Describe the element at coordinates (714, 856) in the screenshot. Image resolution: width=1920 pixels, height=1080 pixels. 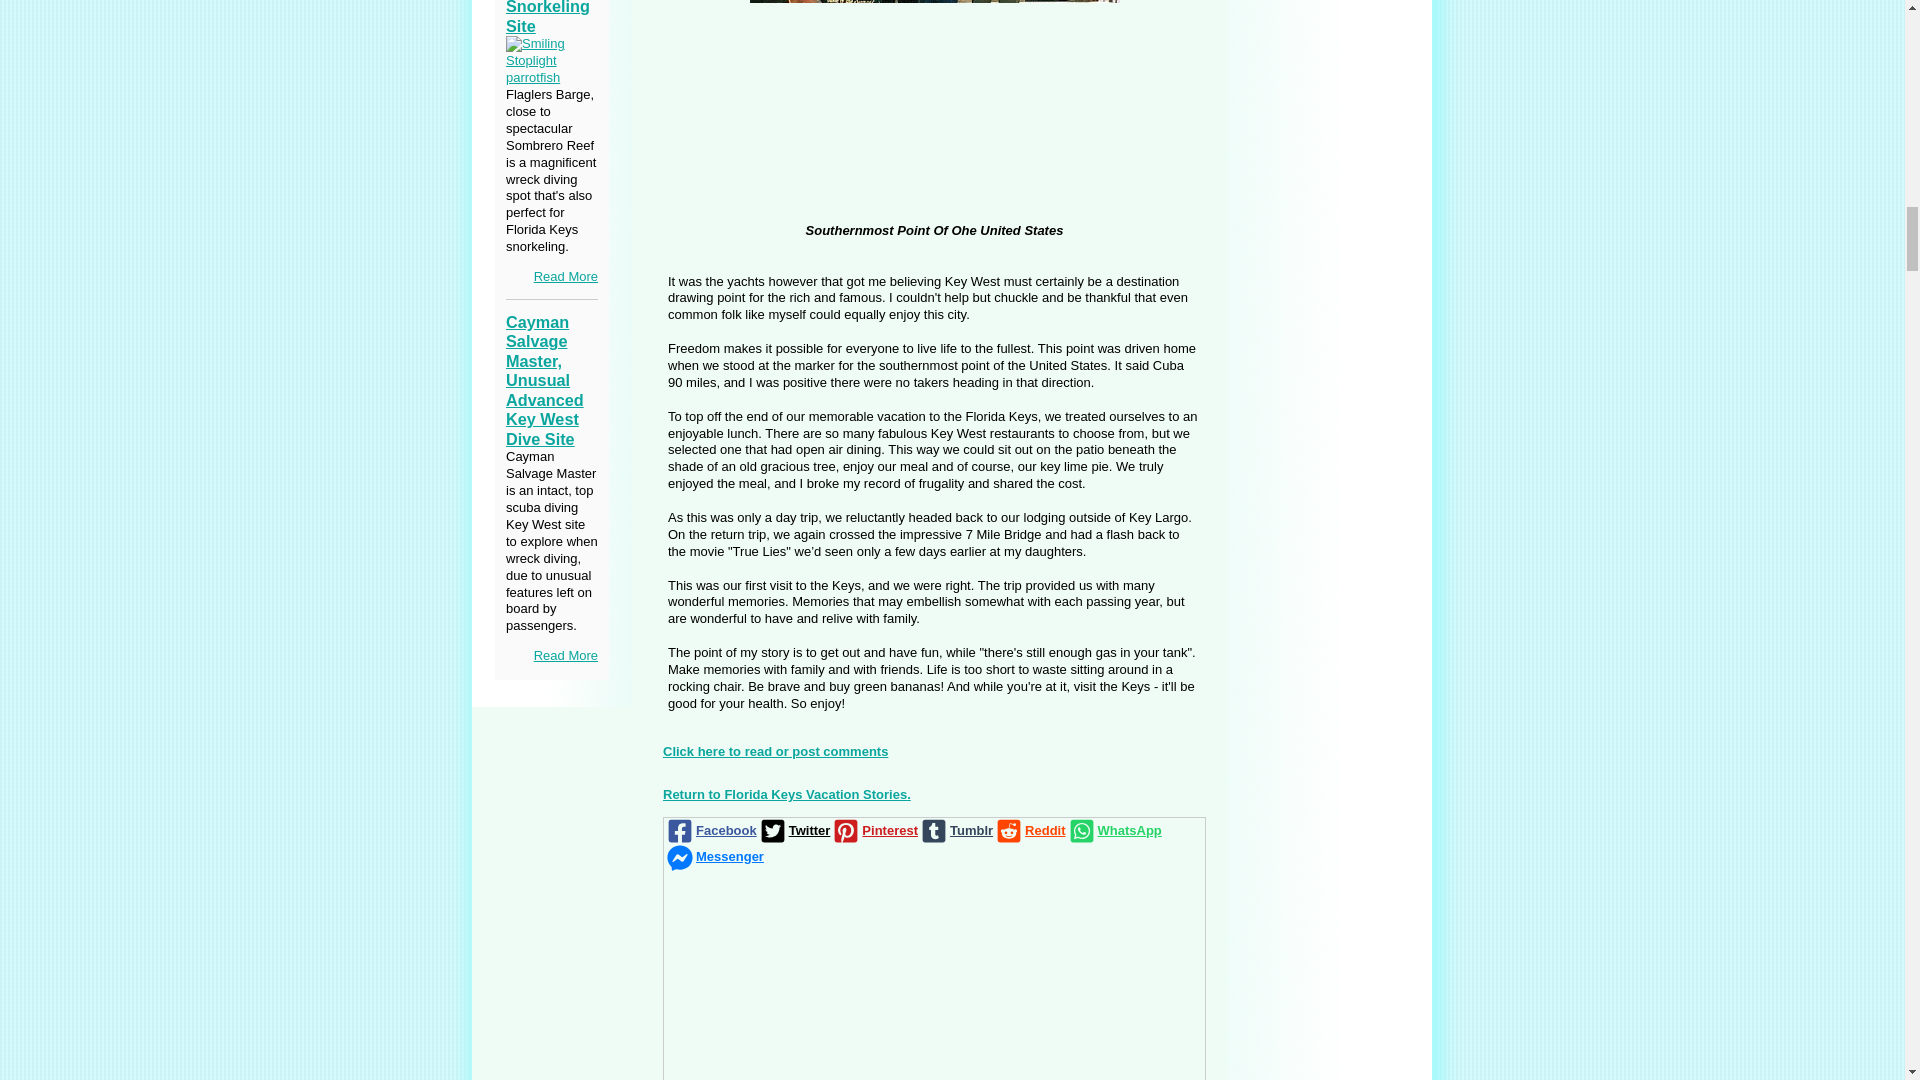
I see `Messenger` at that location.